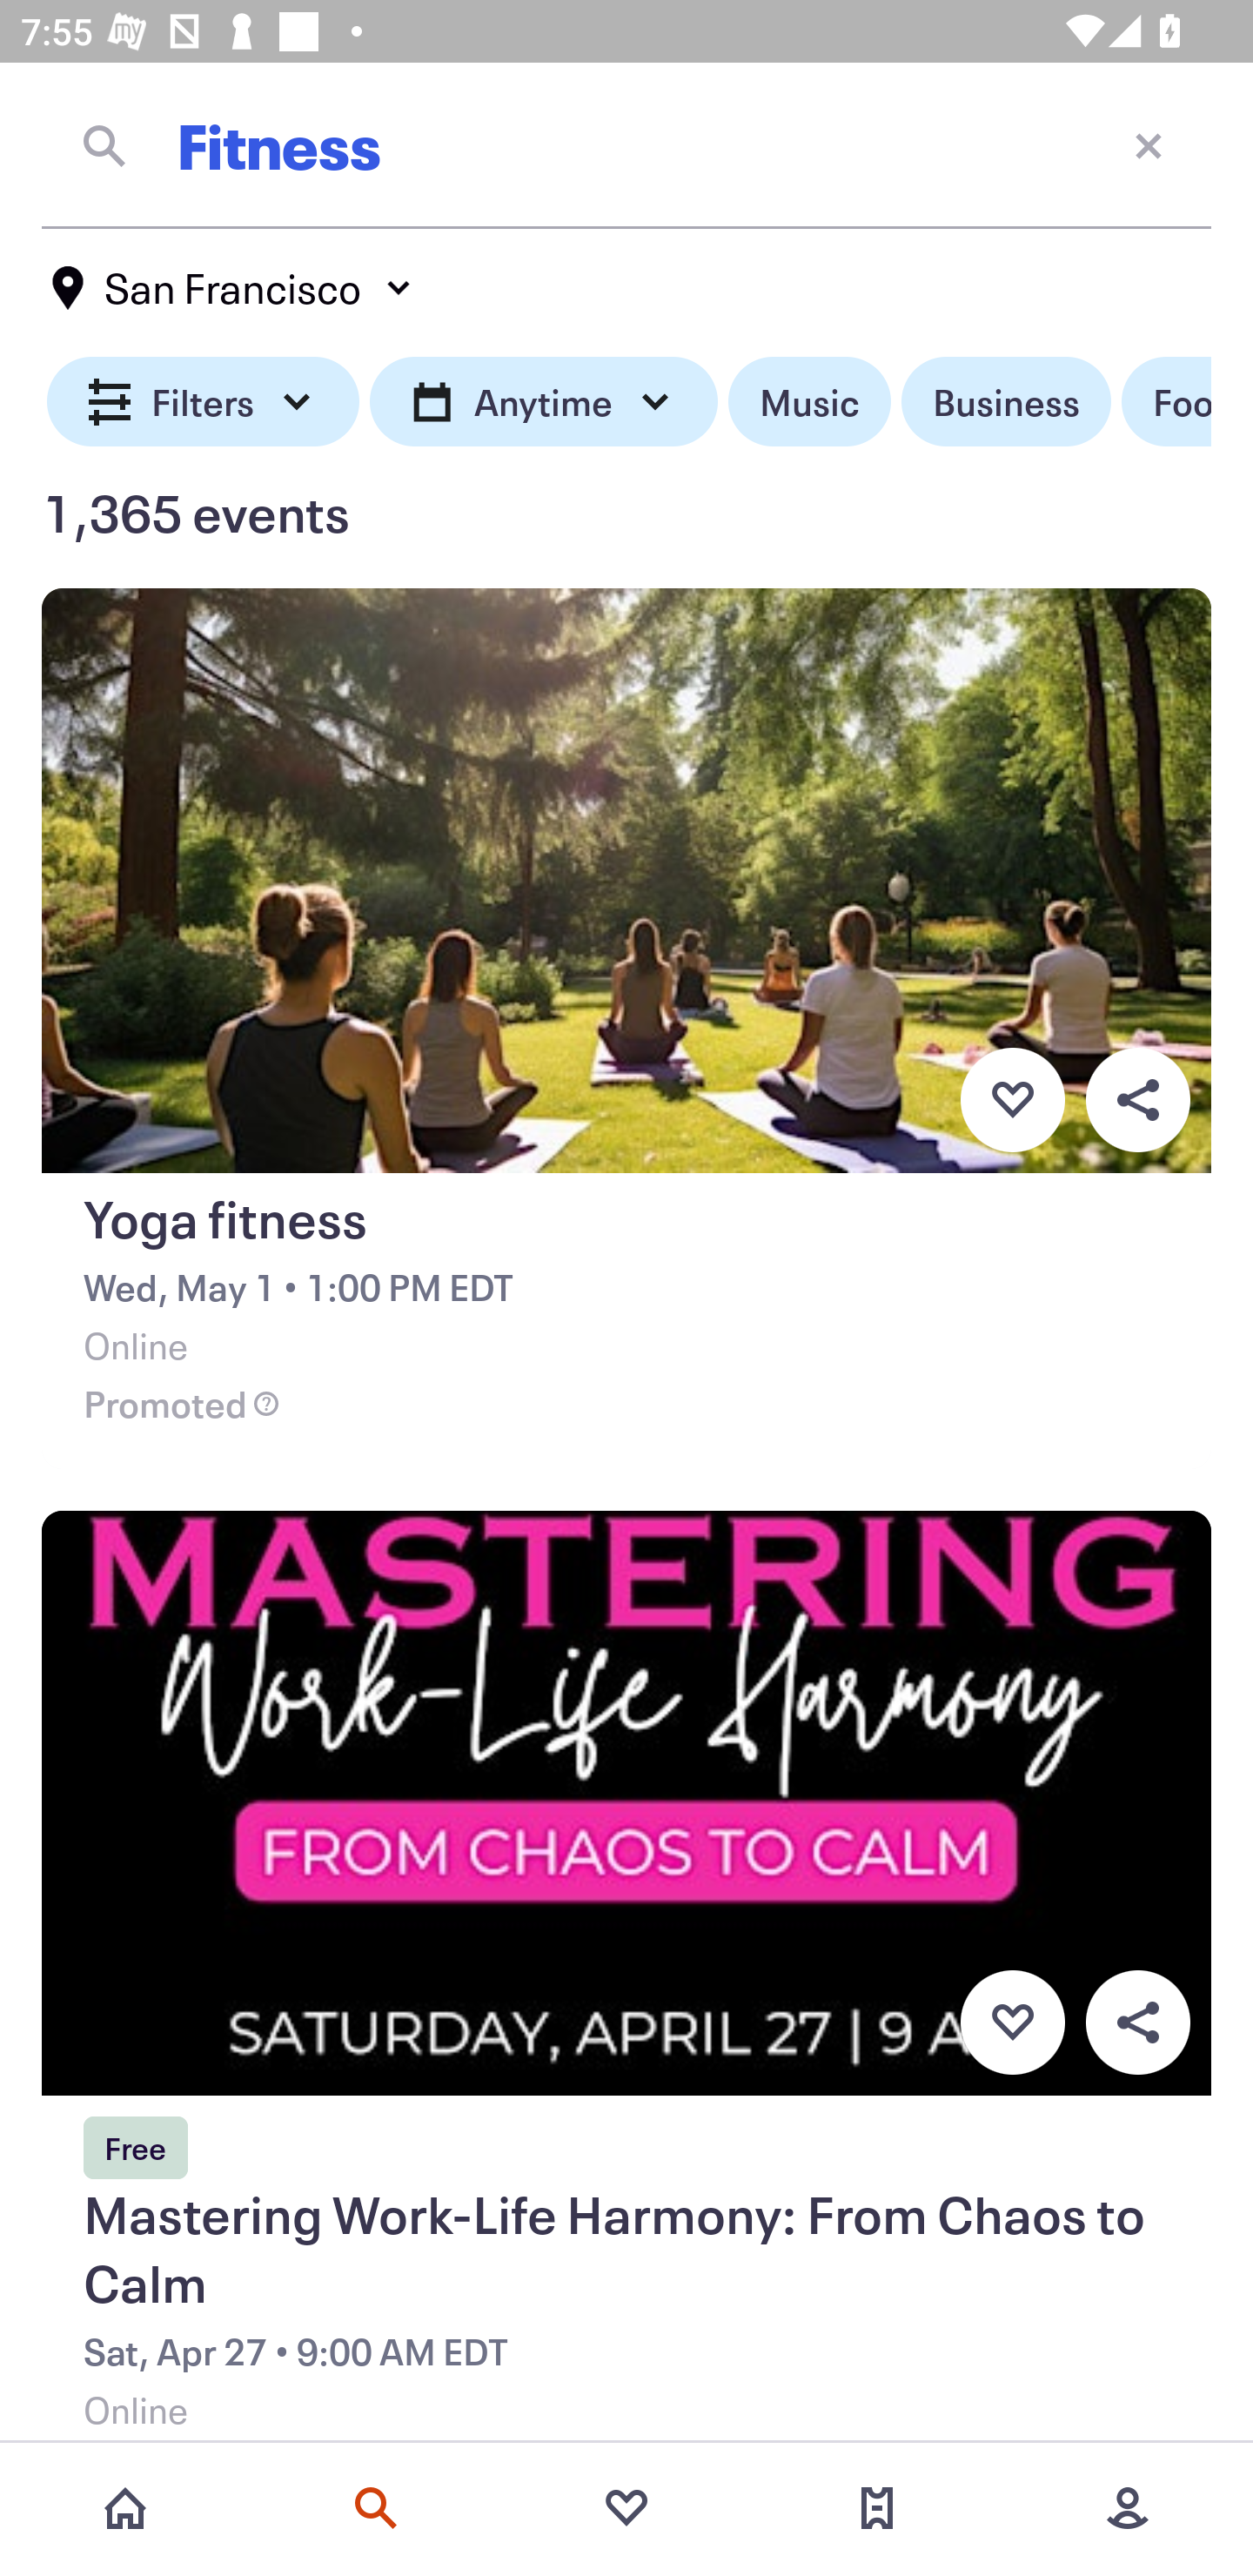  I want to click on More, so click(1128, 2508).